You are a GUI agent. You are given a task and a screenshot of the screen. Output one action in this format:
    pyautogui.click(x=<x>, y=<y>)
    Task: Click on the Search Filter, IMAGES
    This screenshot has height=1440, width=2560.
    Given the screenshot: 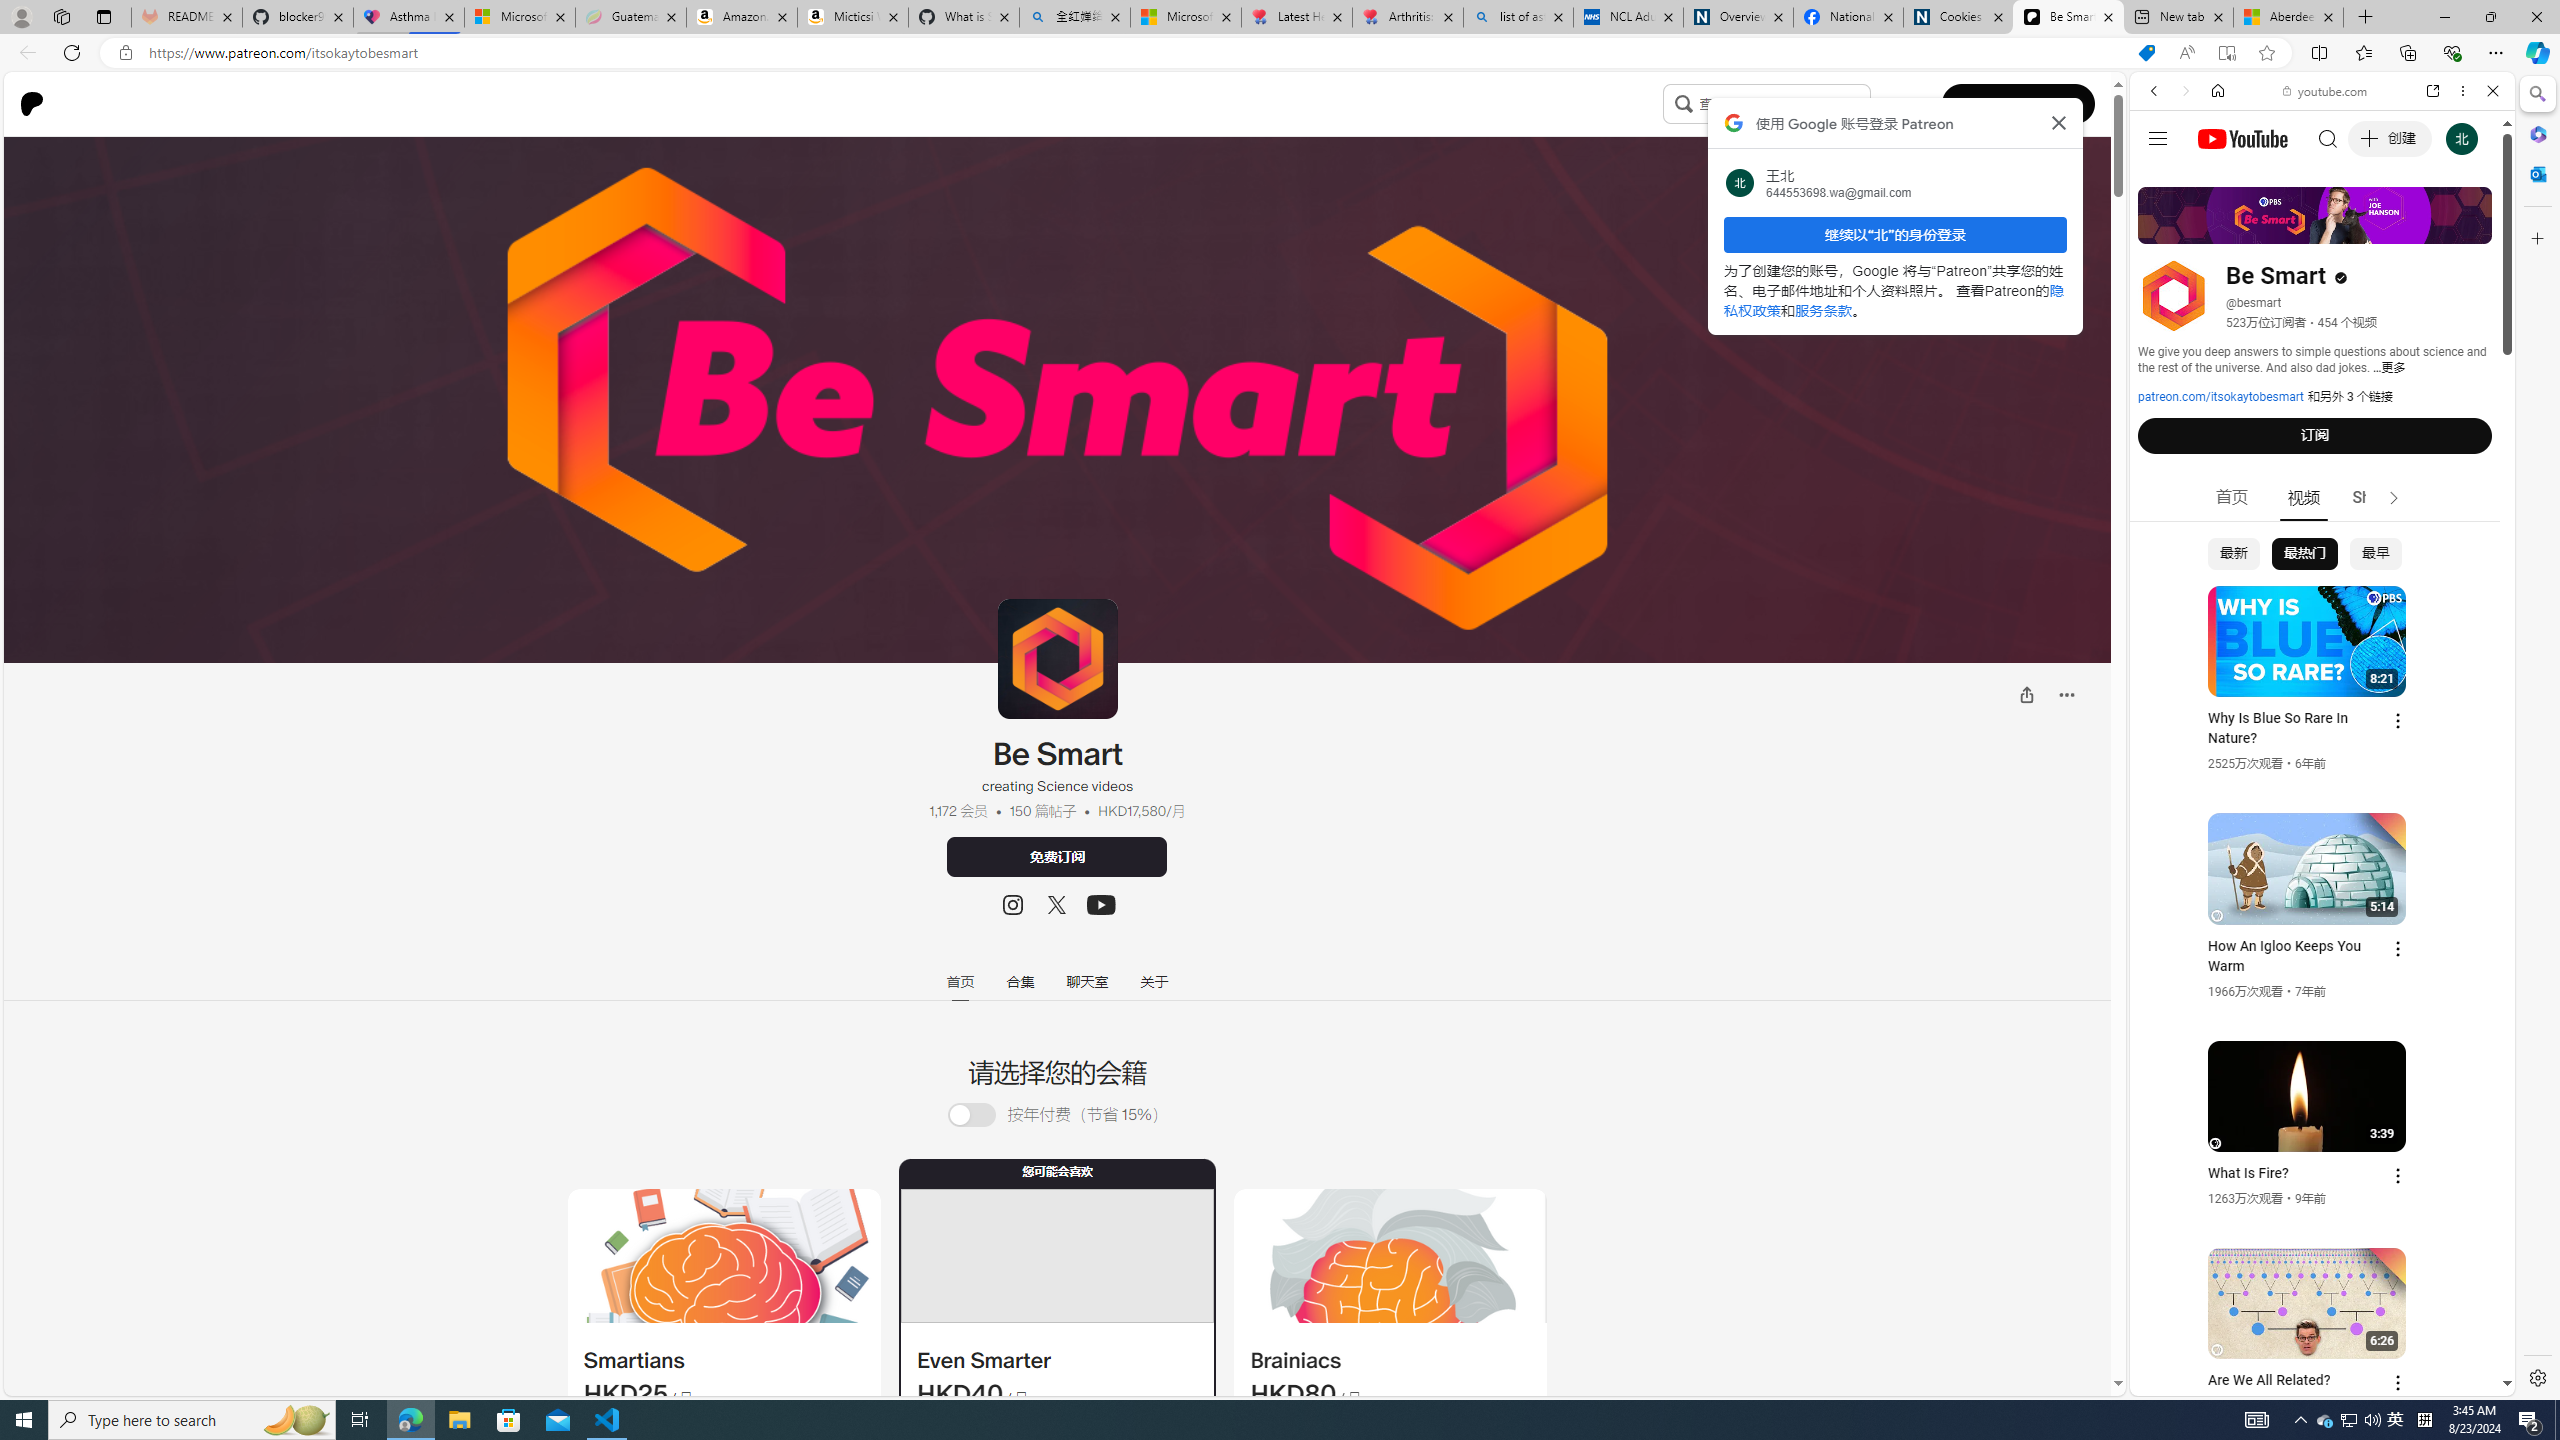 What is the action you would take?
    pyautogui.click(x=2220, y=228)
    